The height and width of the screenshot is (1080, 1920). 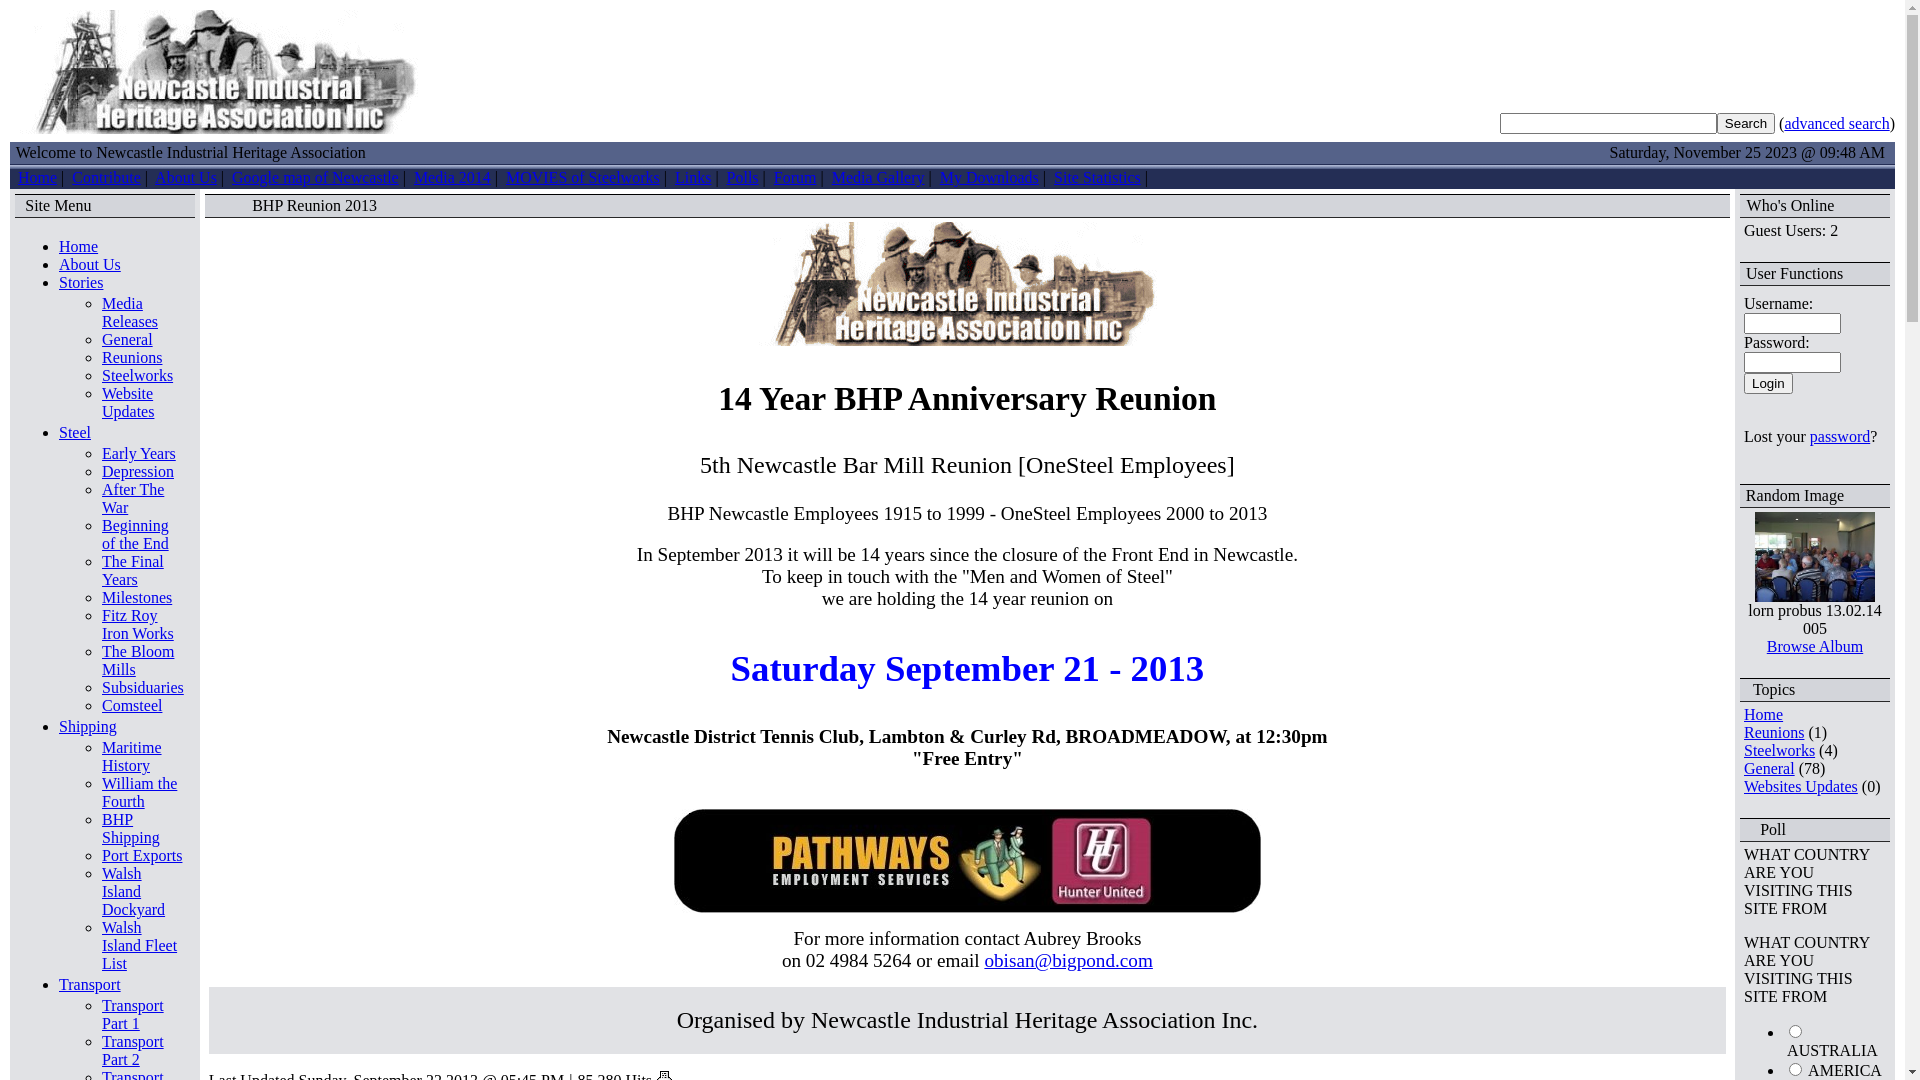 What do you see at coordinates (136, 534) in the screenshot?
I see `Beginning of the End` at bounding box center [136, 534].